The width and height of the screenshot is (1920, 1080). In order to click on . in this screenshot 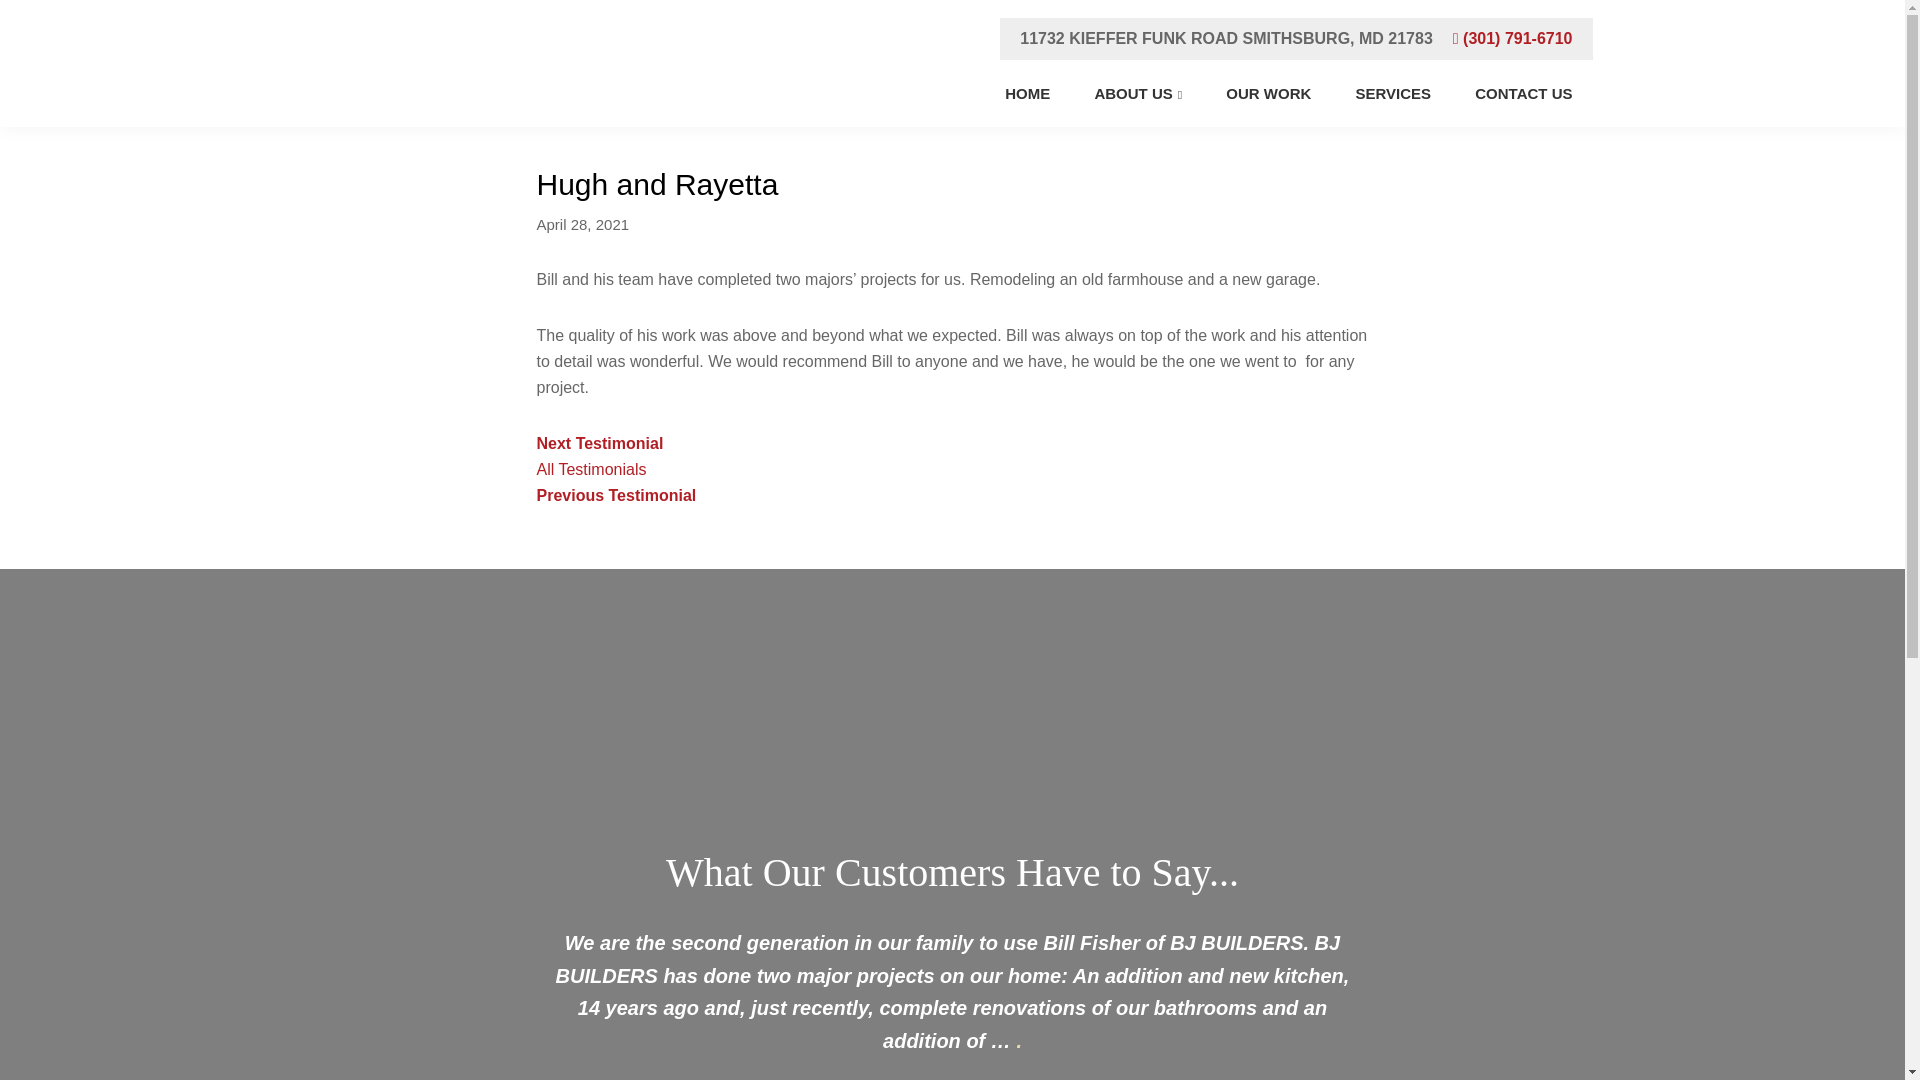, I will do `click(1018, 1040)`.